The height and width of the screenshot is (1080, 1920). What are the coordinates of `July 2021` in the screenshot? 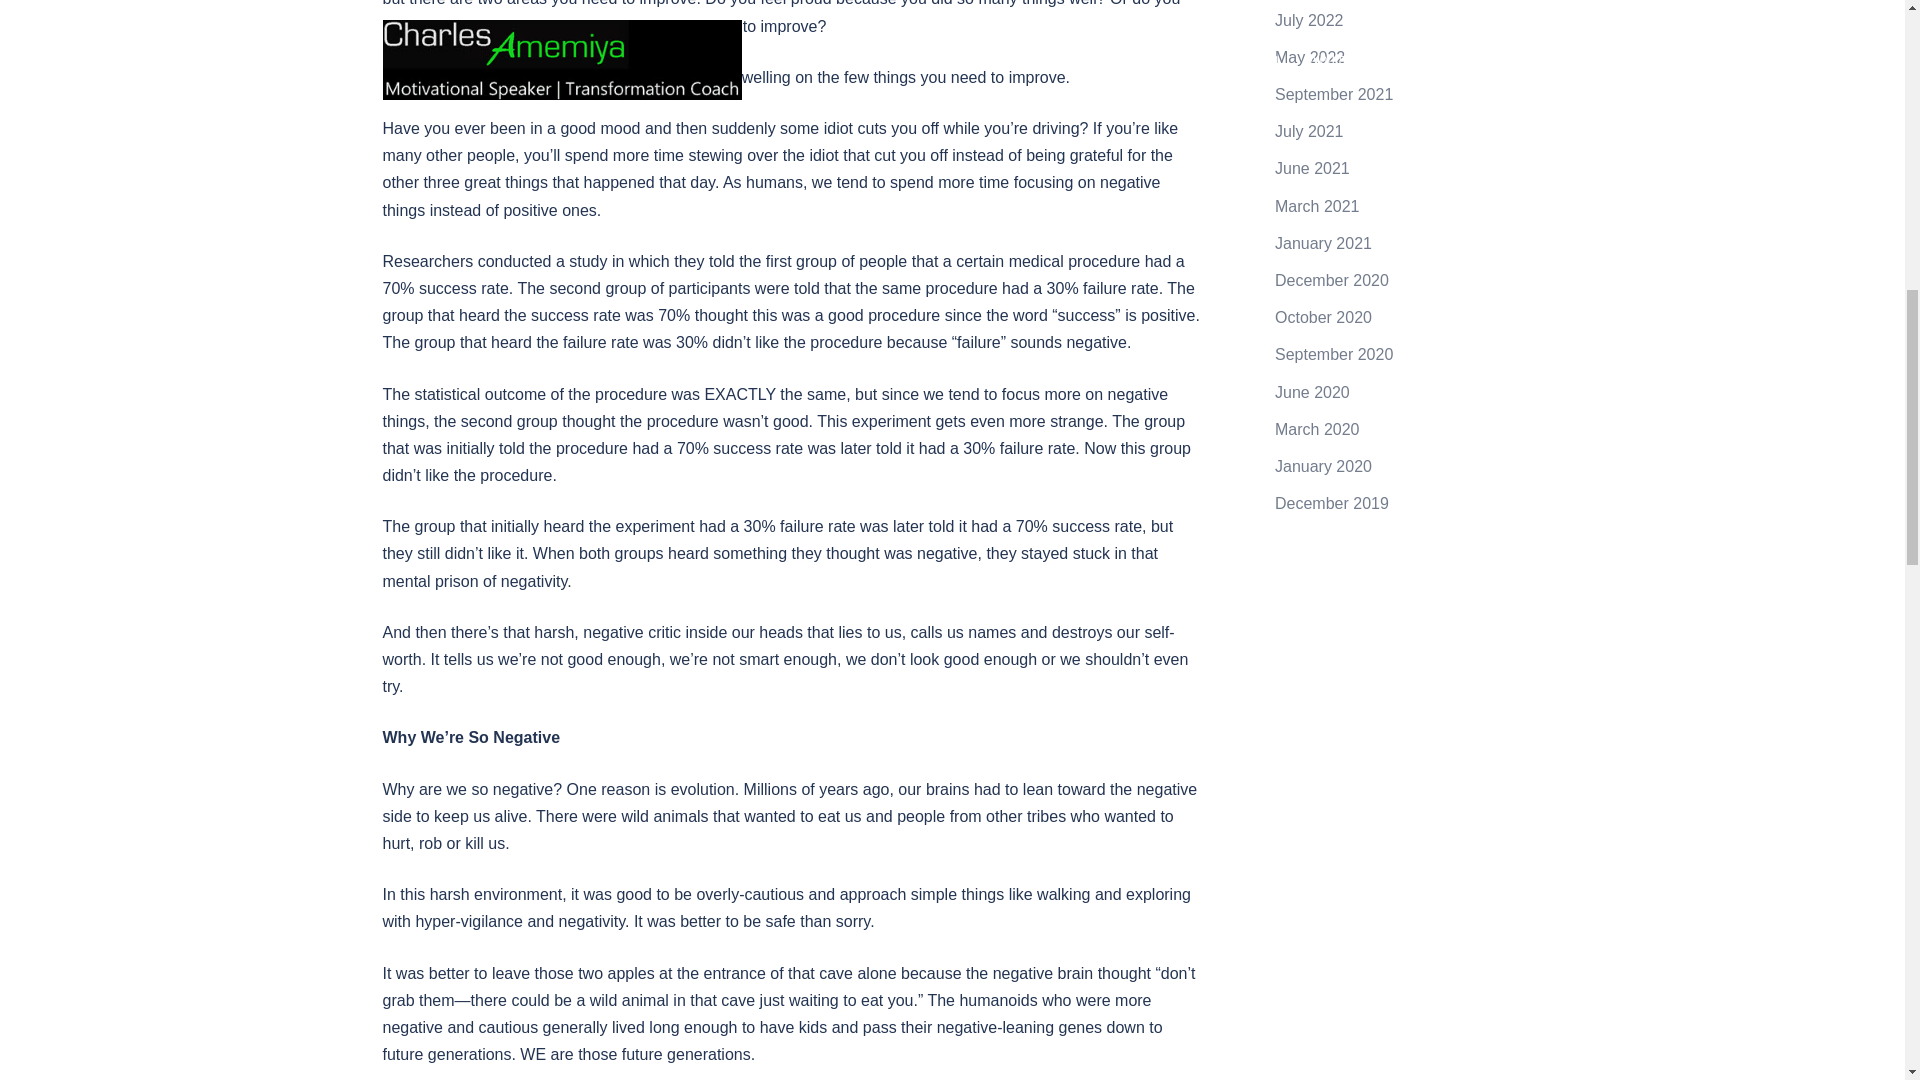 It's located at (1309, 132).